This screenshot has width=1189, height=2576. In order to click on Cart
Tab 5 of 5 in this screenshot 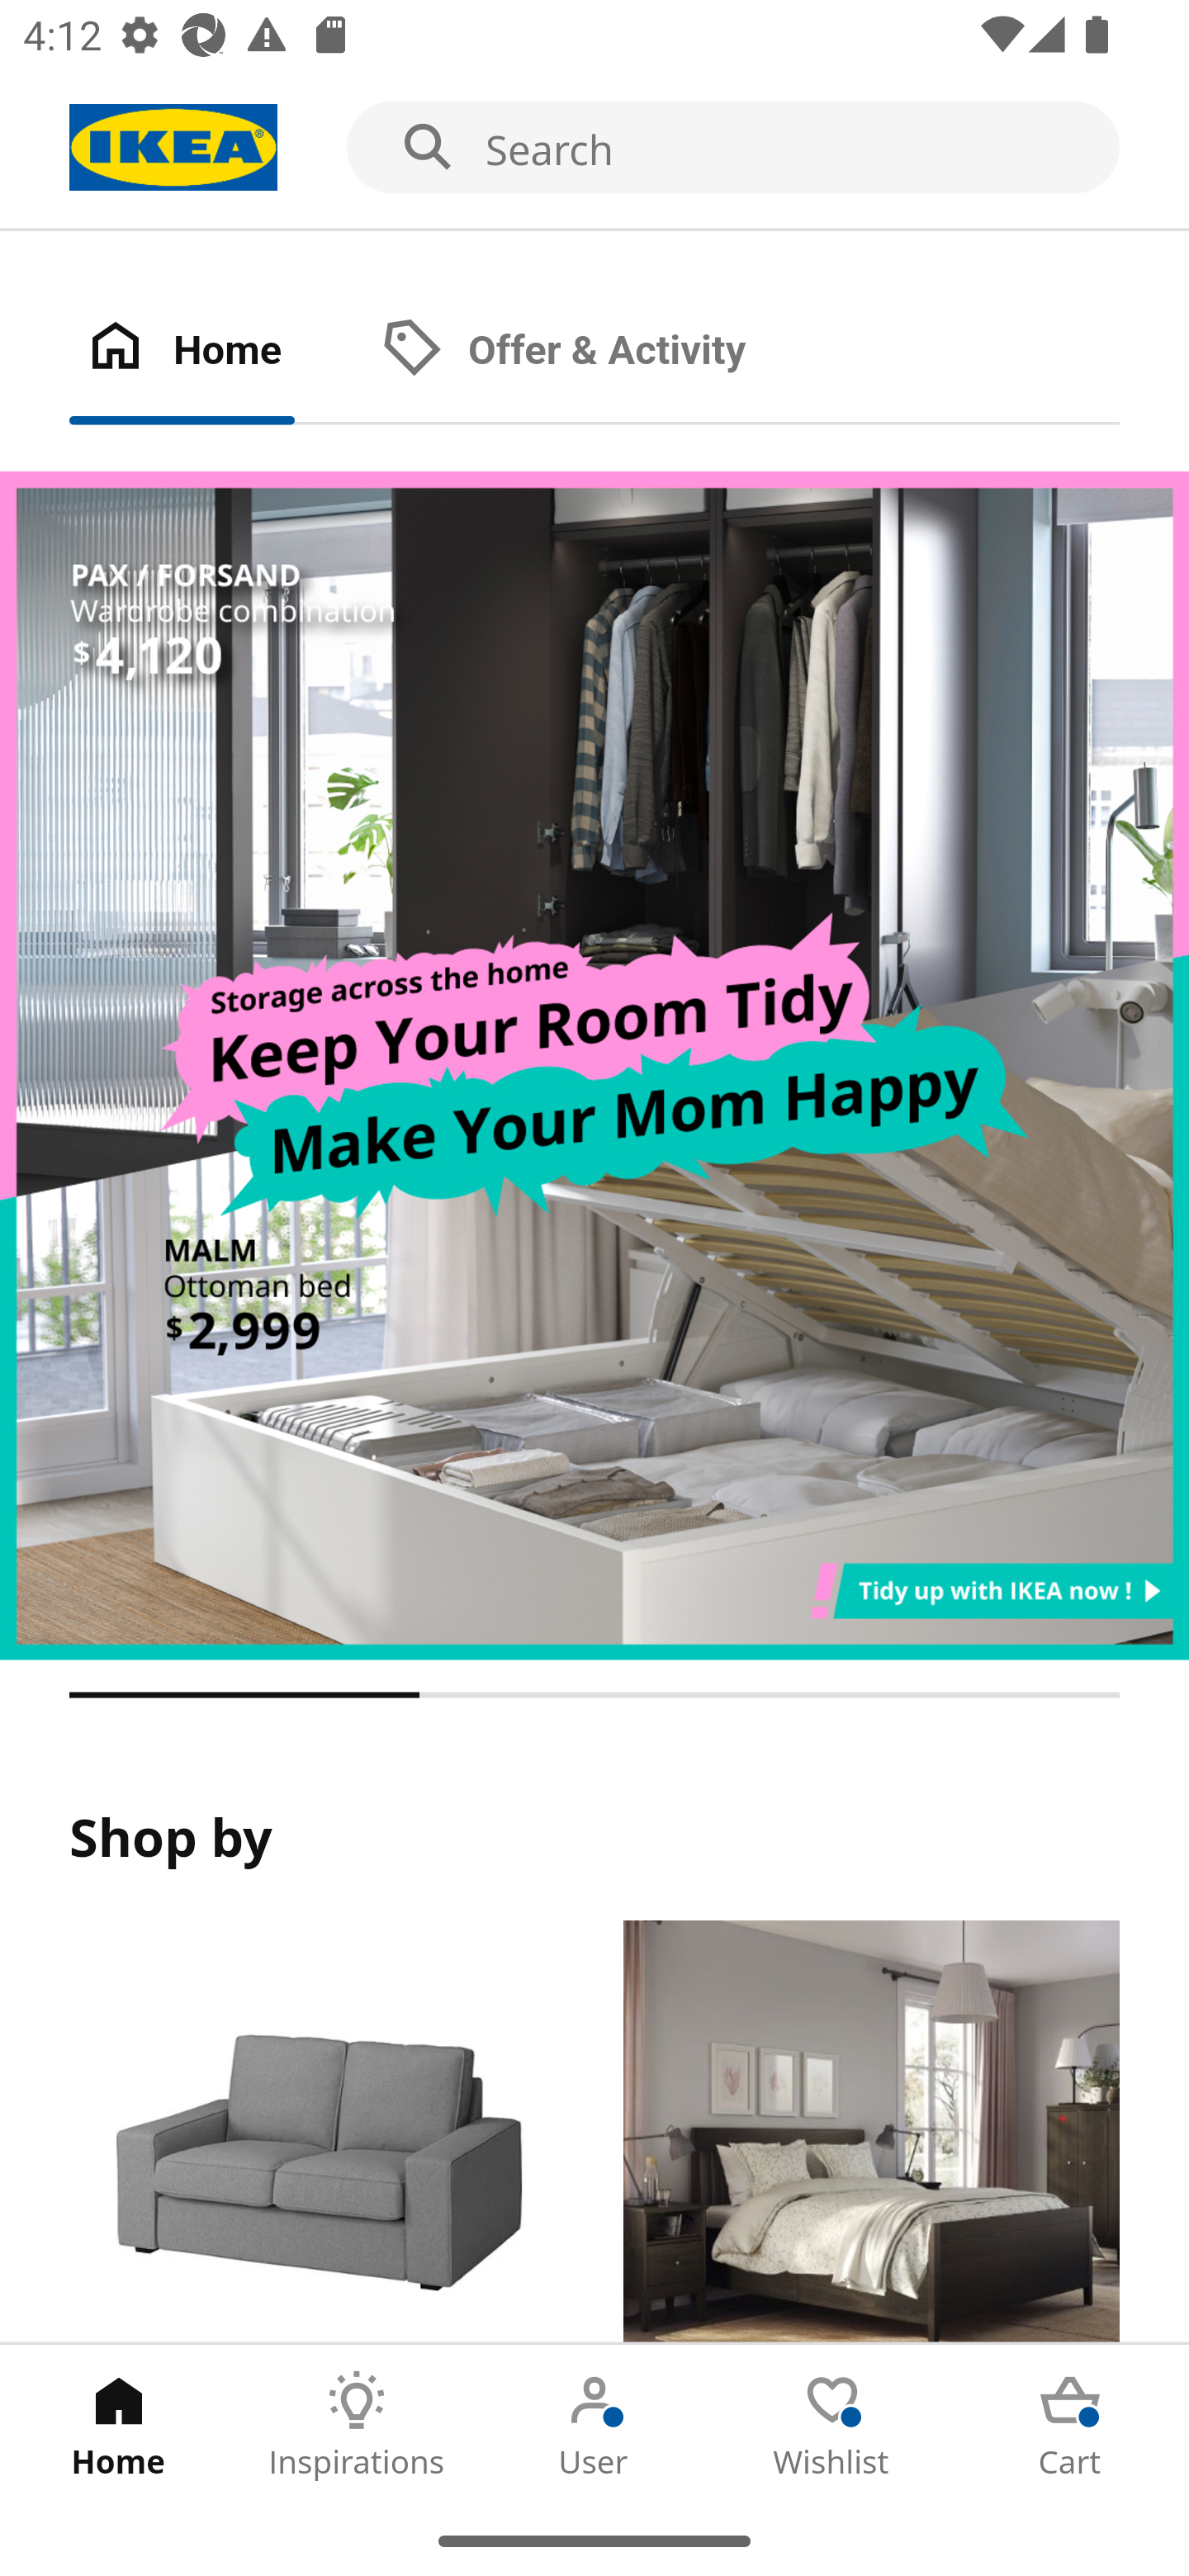, I will do `click(1070, 2425)`.